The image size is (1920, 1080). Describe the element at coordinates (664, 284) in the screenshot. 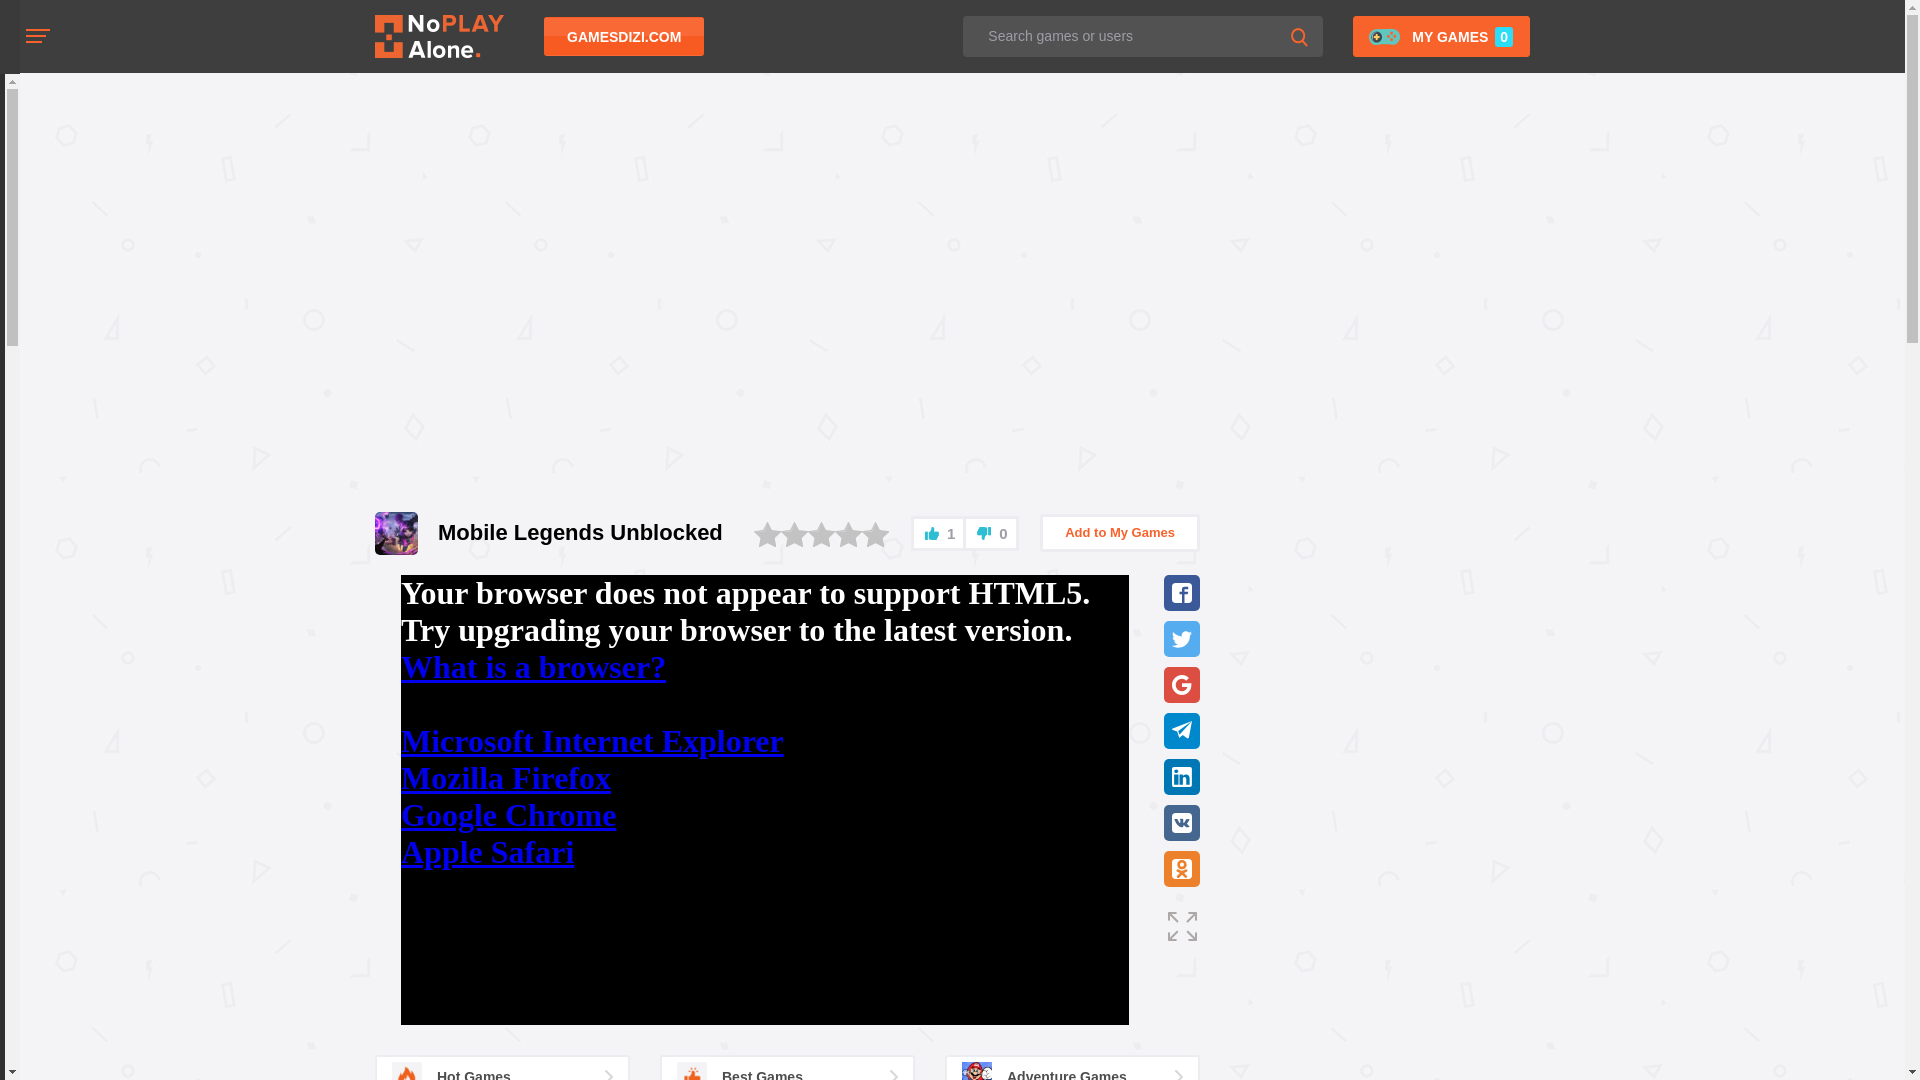

I see `Advertisement` at that location.